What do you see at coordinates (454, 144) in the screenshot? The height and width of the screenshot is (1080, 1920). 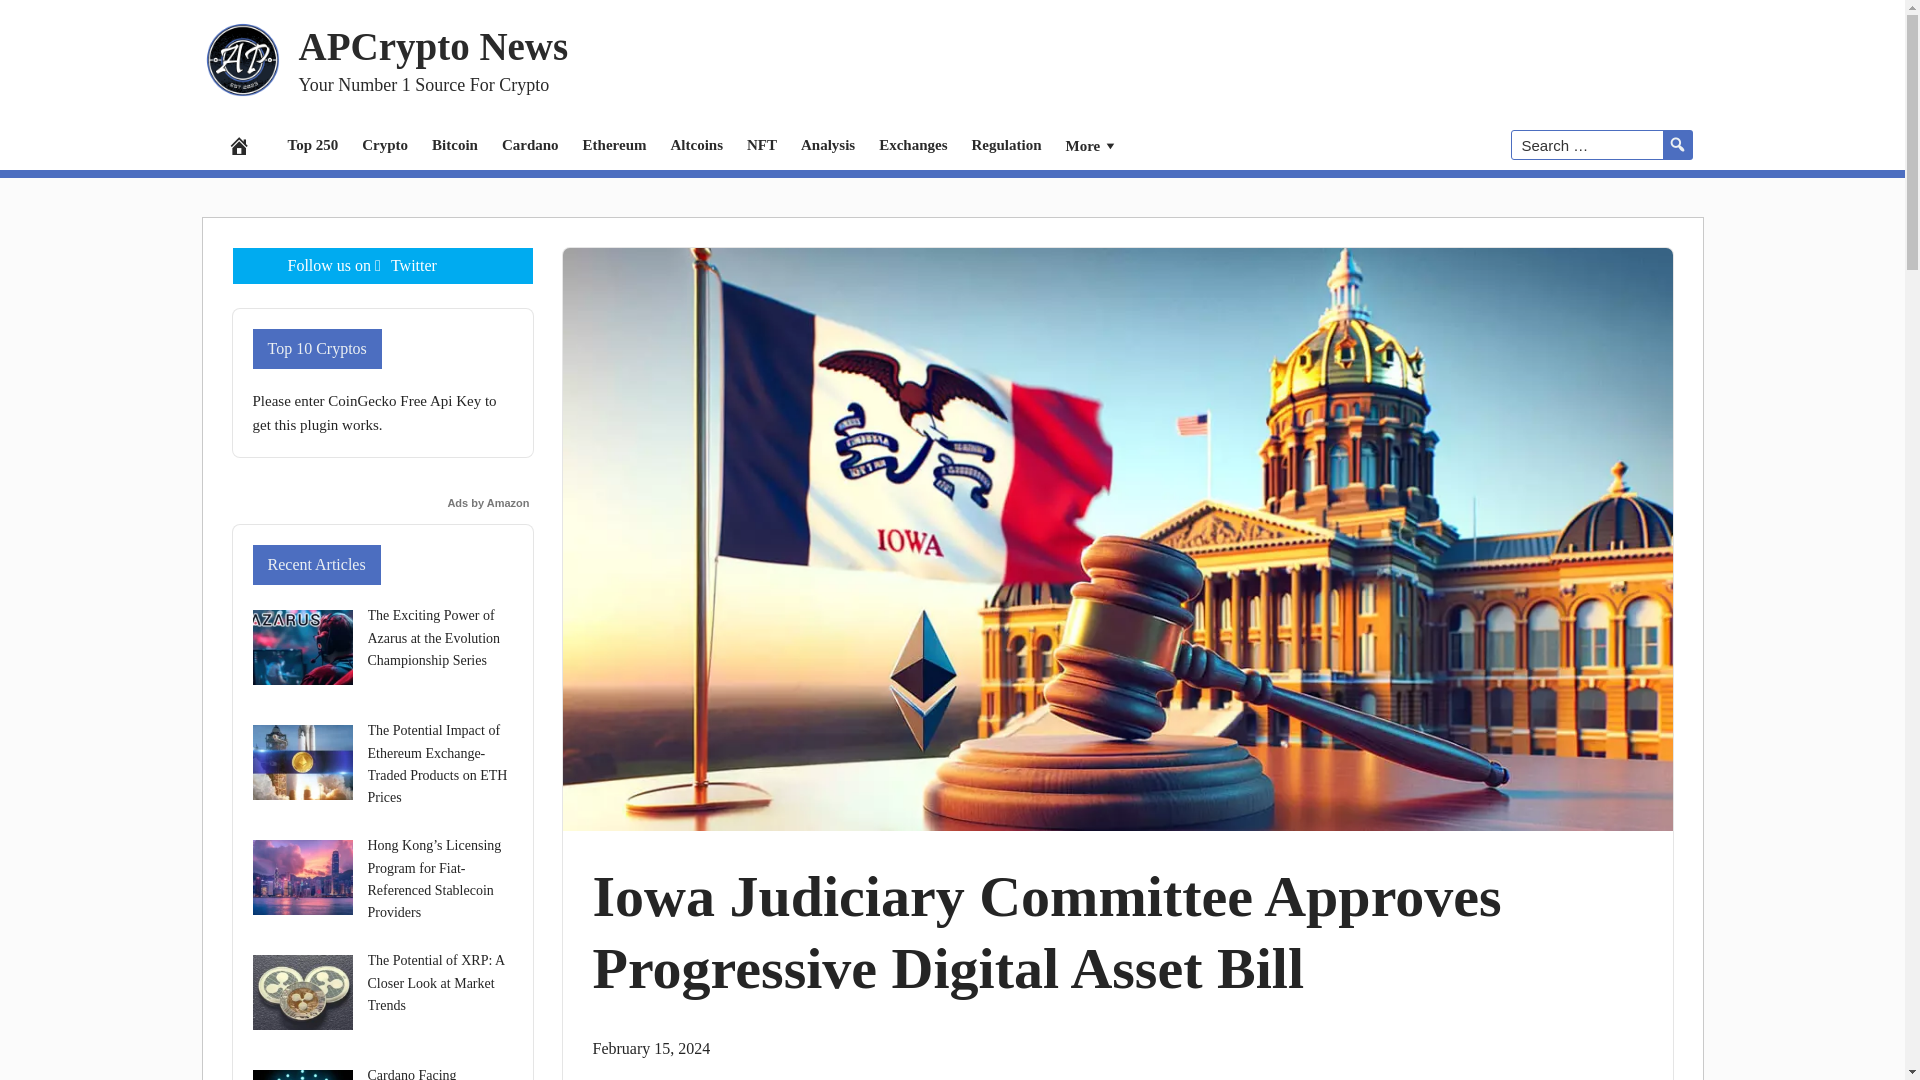 I see `Bitcoin` at bounding box center [454, 144].